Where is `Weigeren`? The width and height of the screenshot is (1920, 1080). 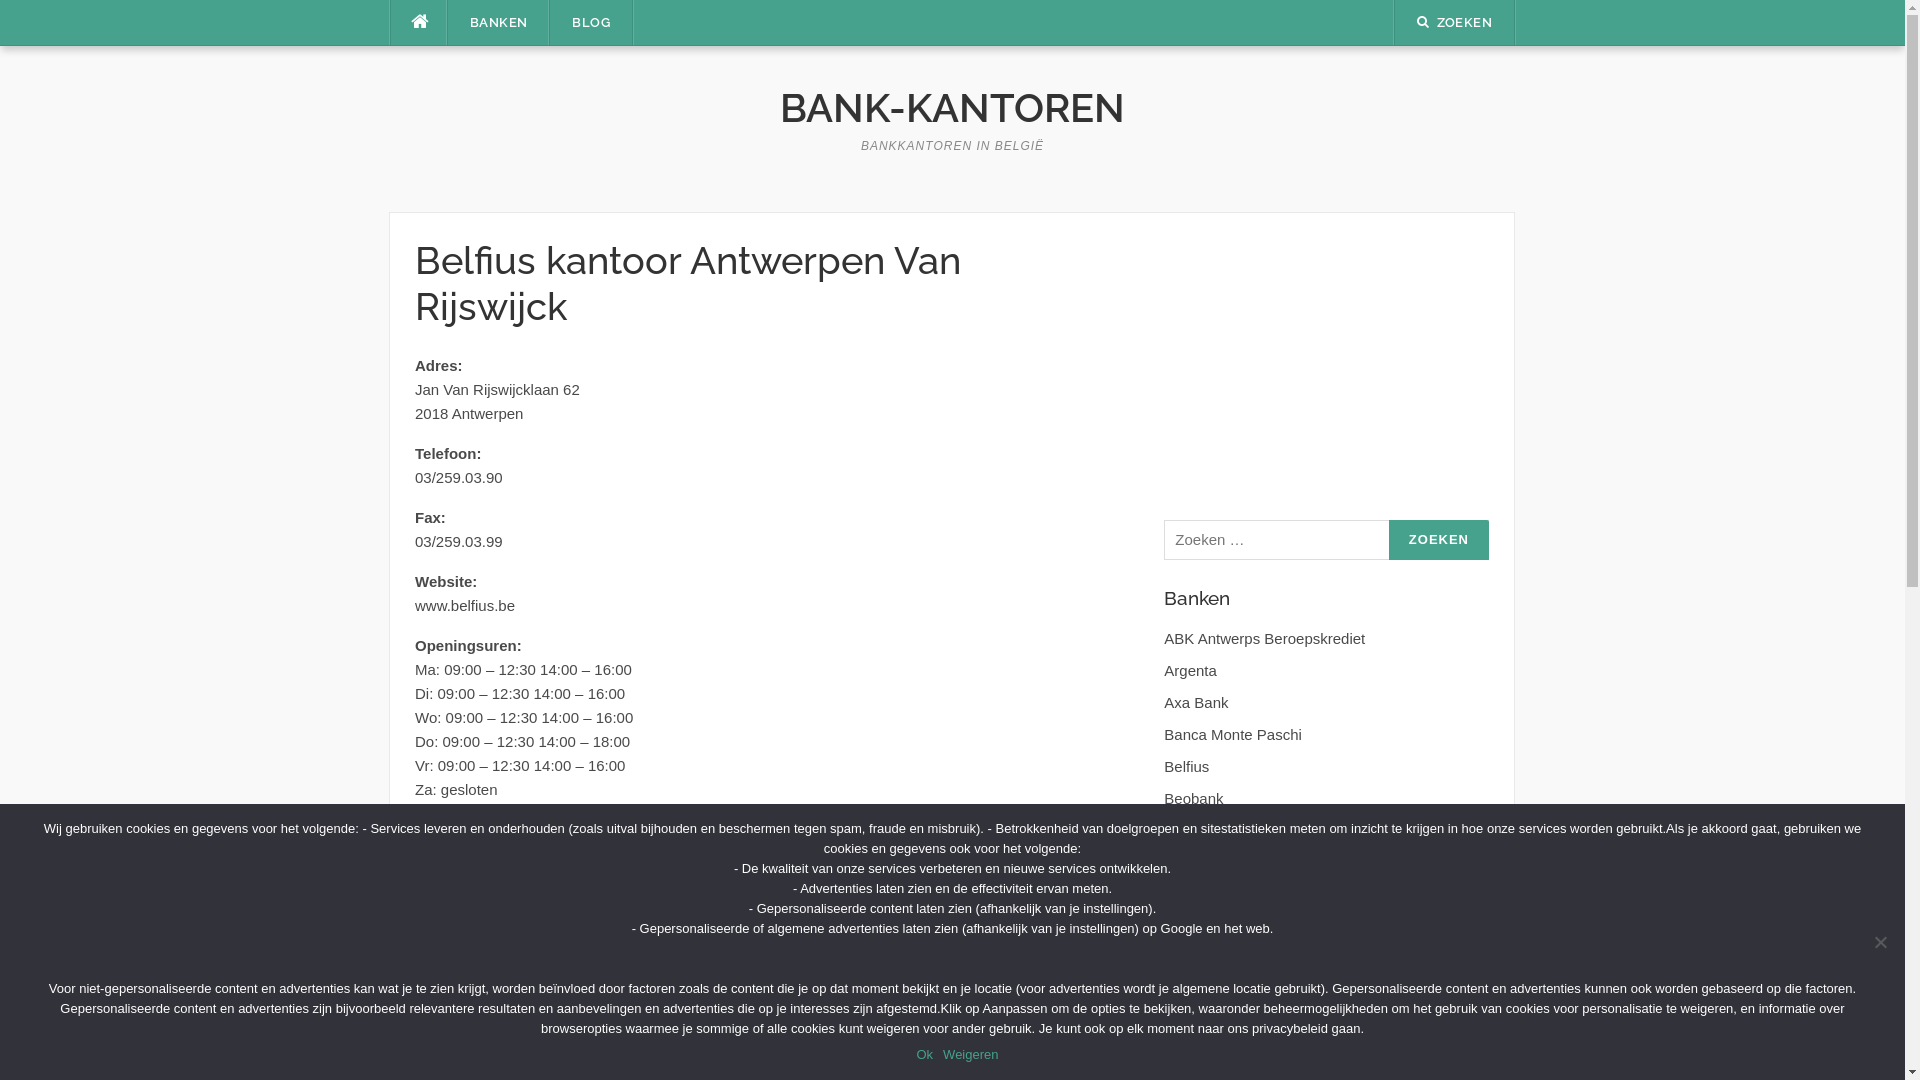 Weigeren is located at coordinates (1880, 942).